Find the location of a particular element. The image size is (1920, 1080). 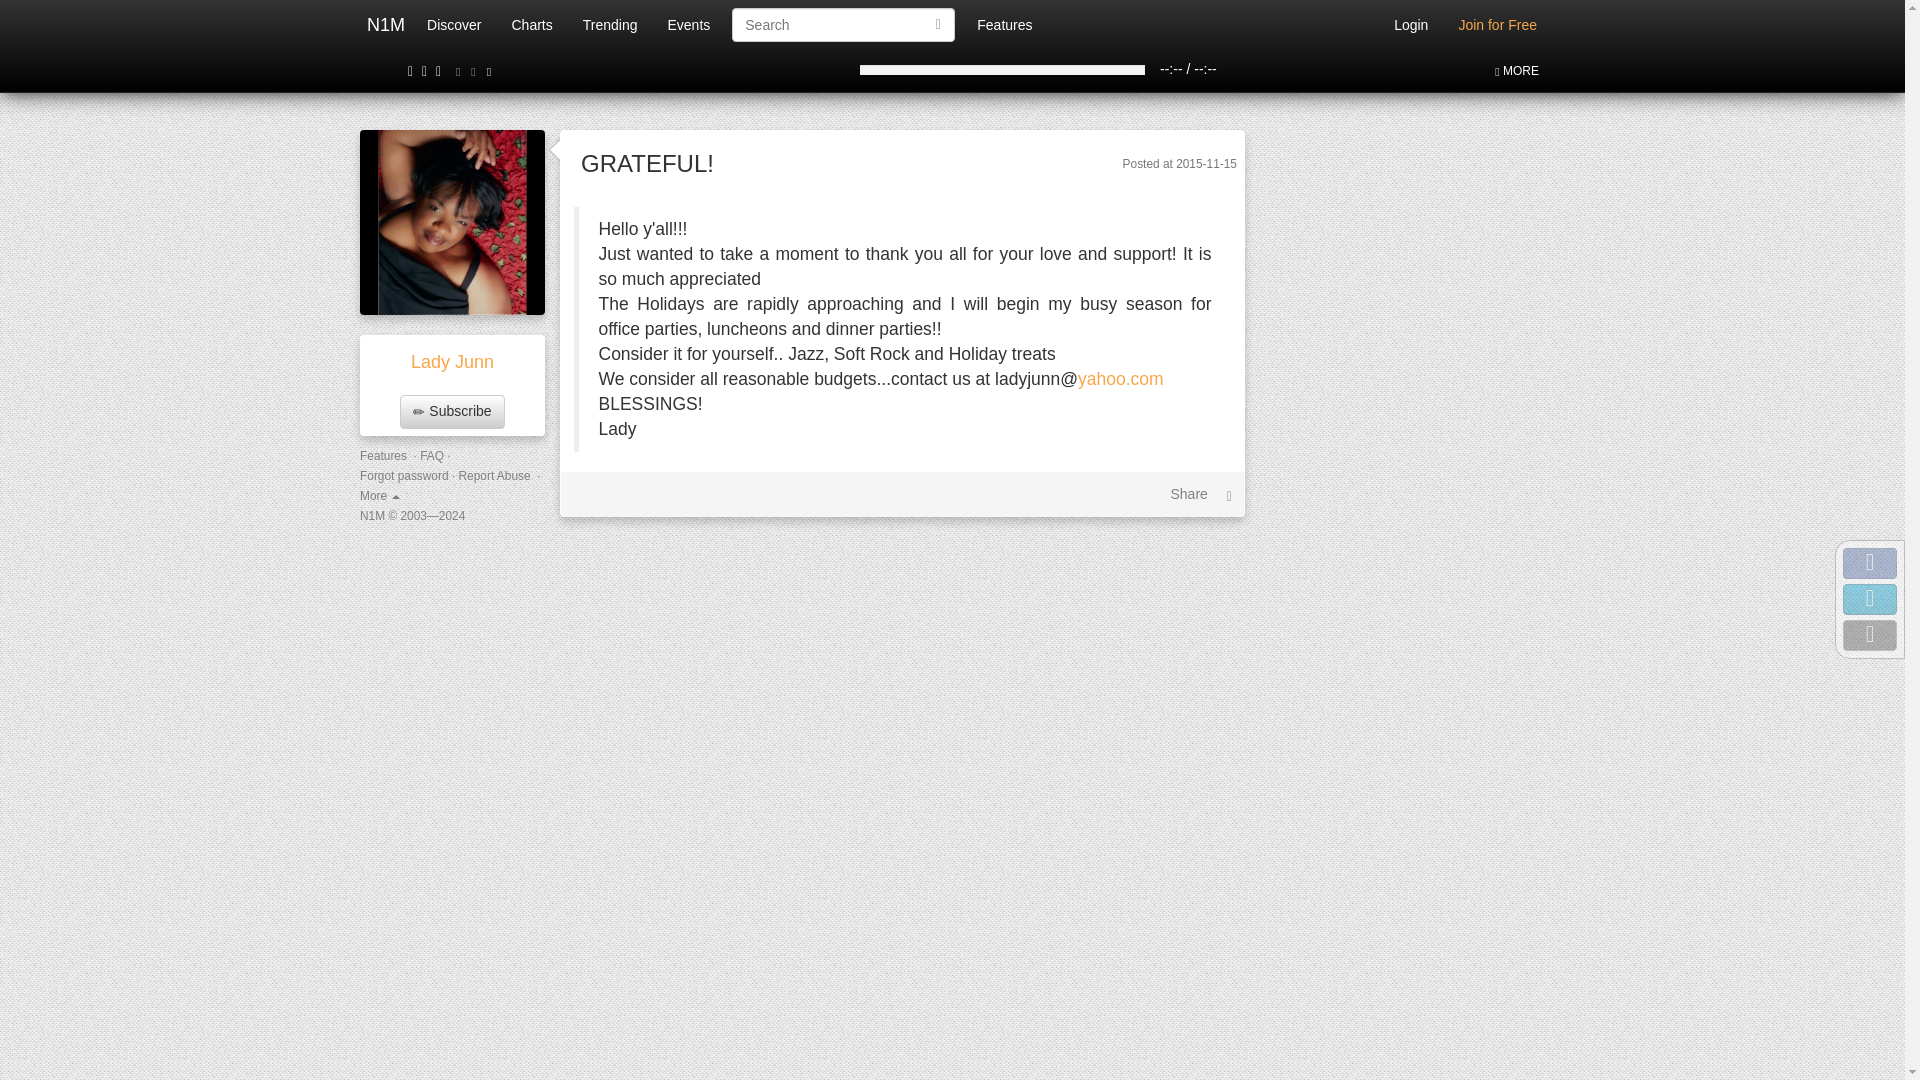

More is located at coordinates (380, 496).